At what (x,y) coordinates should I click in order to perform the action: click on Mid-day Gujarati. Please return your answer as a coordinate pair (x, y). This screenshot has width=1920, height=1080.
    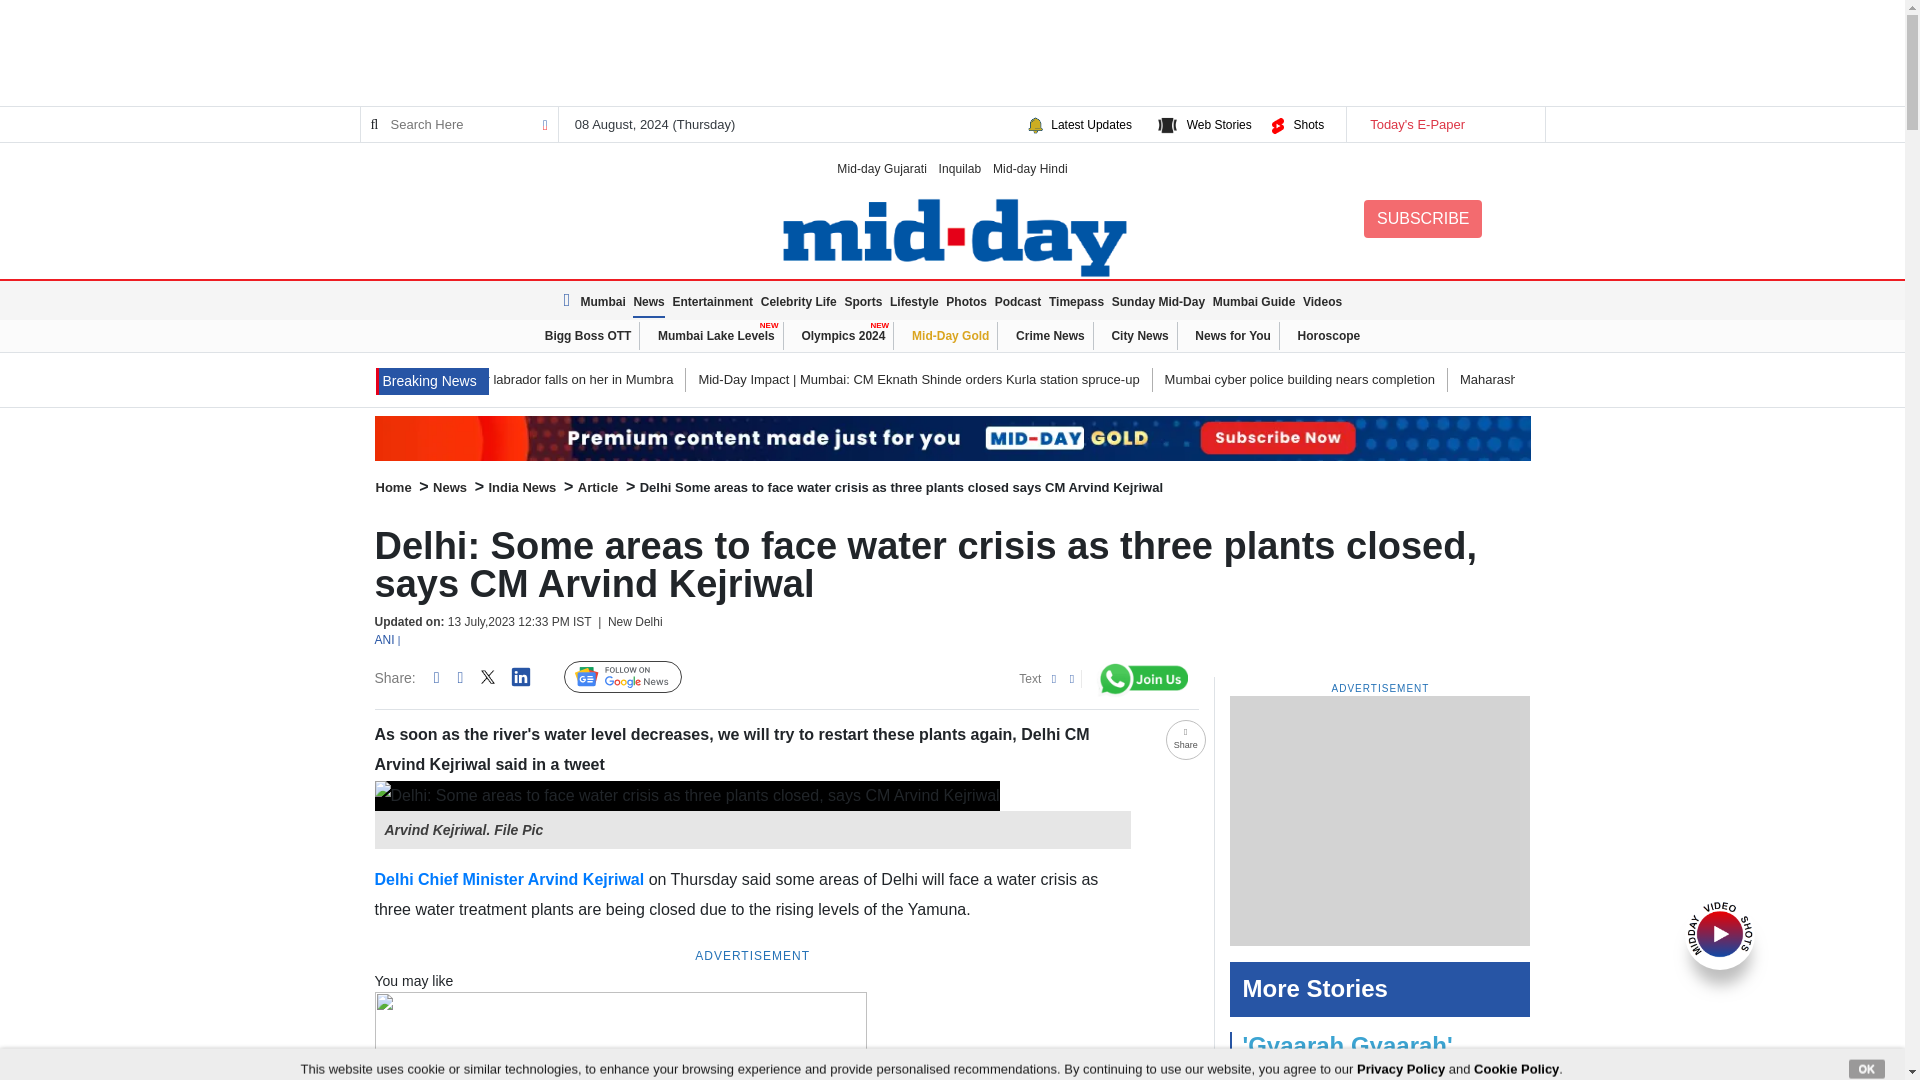
    Looking at the image, I should click on (882, 168).